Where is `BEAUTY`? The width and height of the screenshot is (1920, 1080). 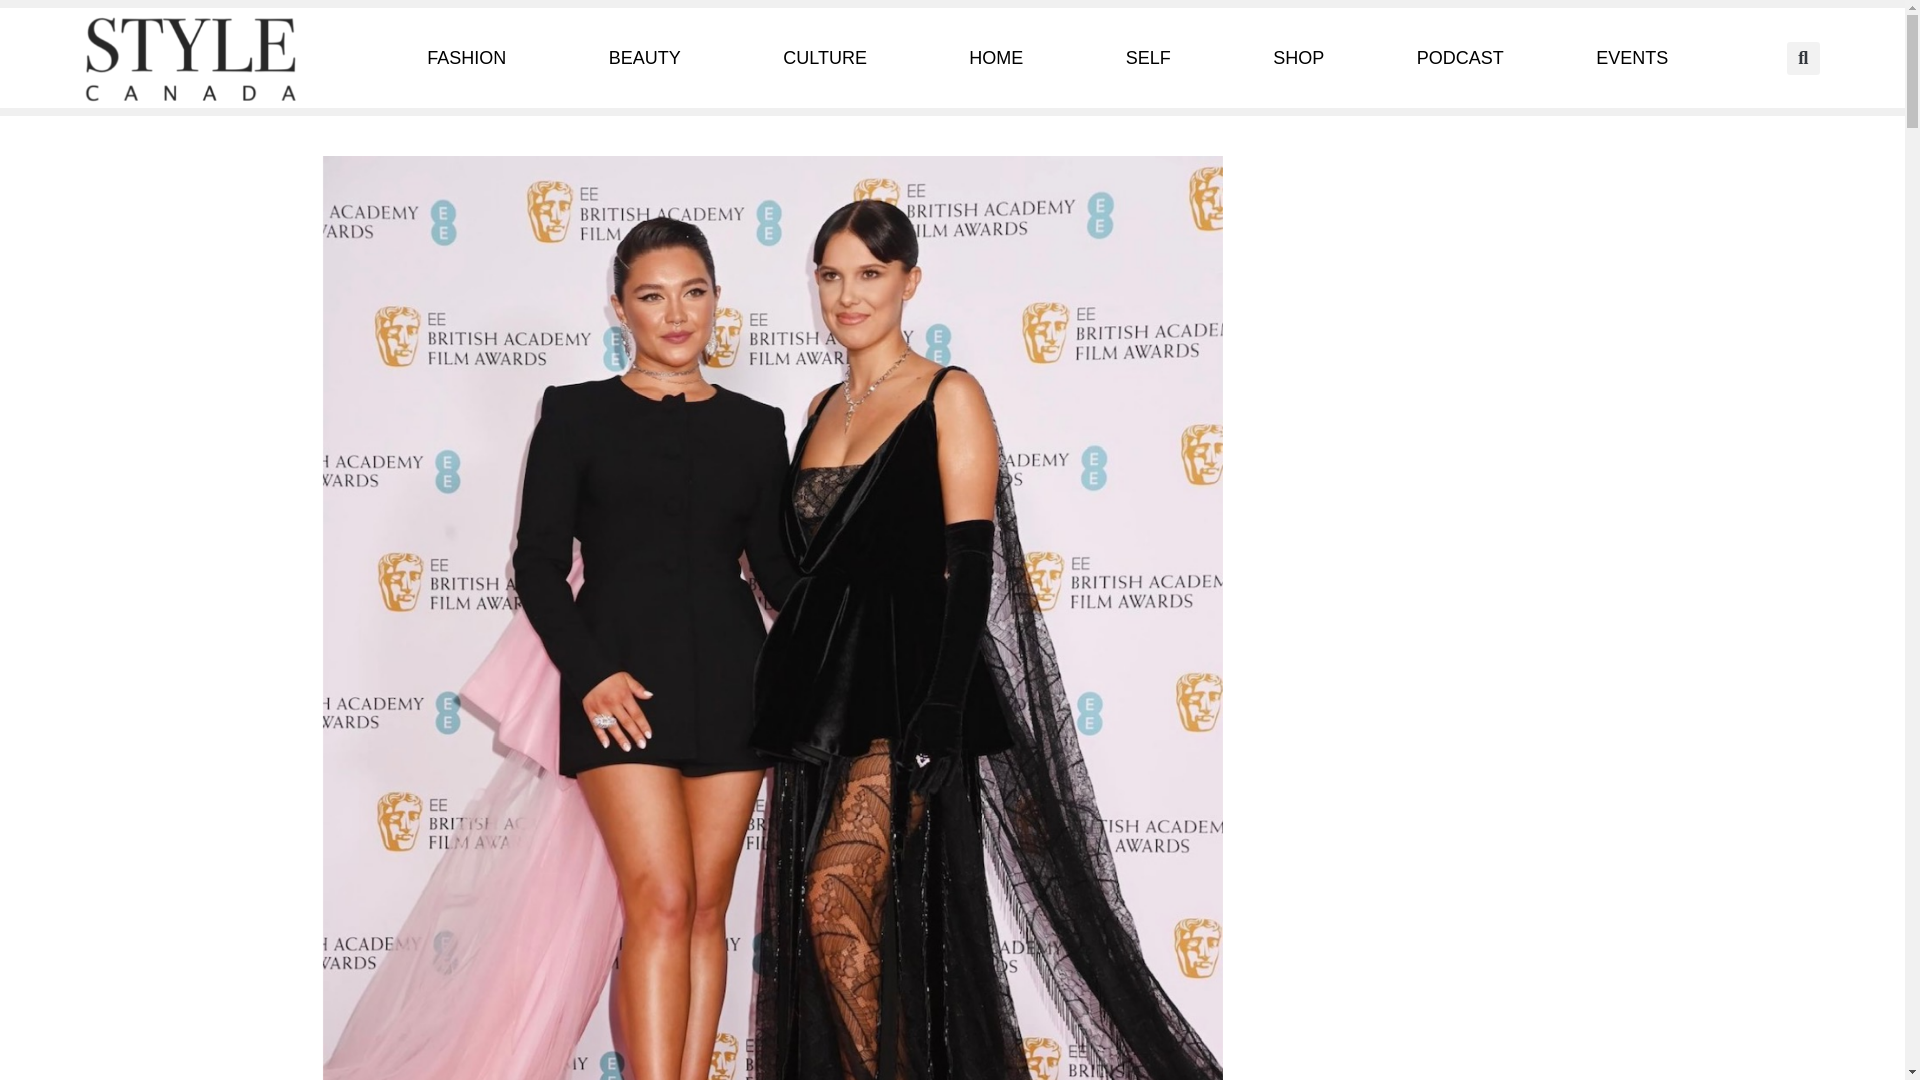 BEAUTY is located at coordinates (650, 58).